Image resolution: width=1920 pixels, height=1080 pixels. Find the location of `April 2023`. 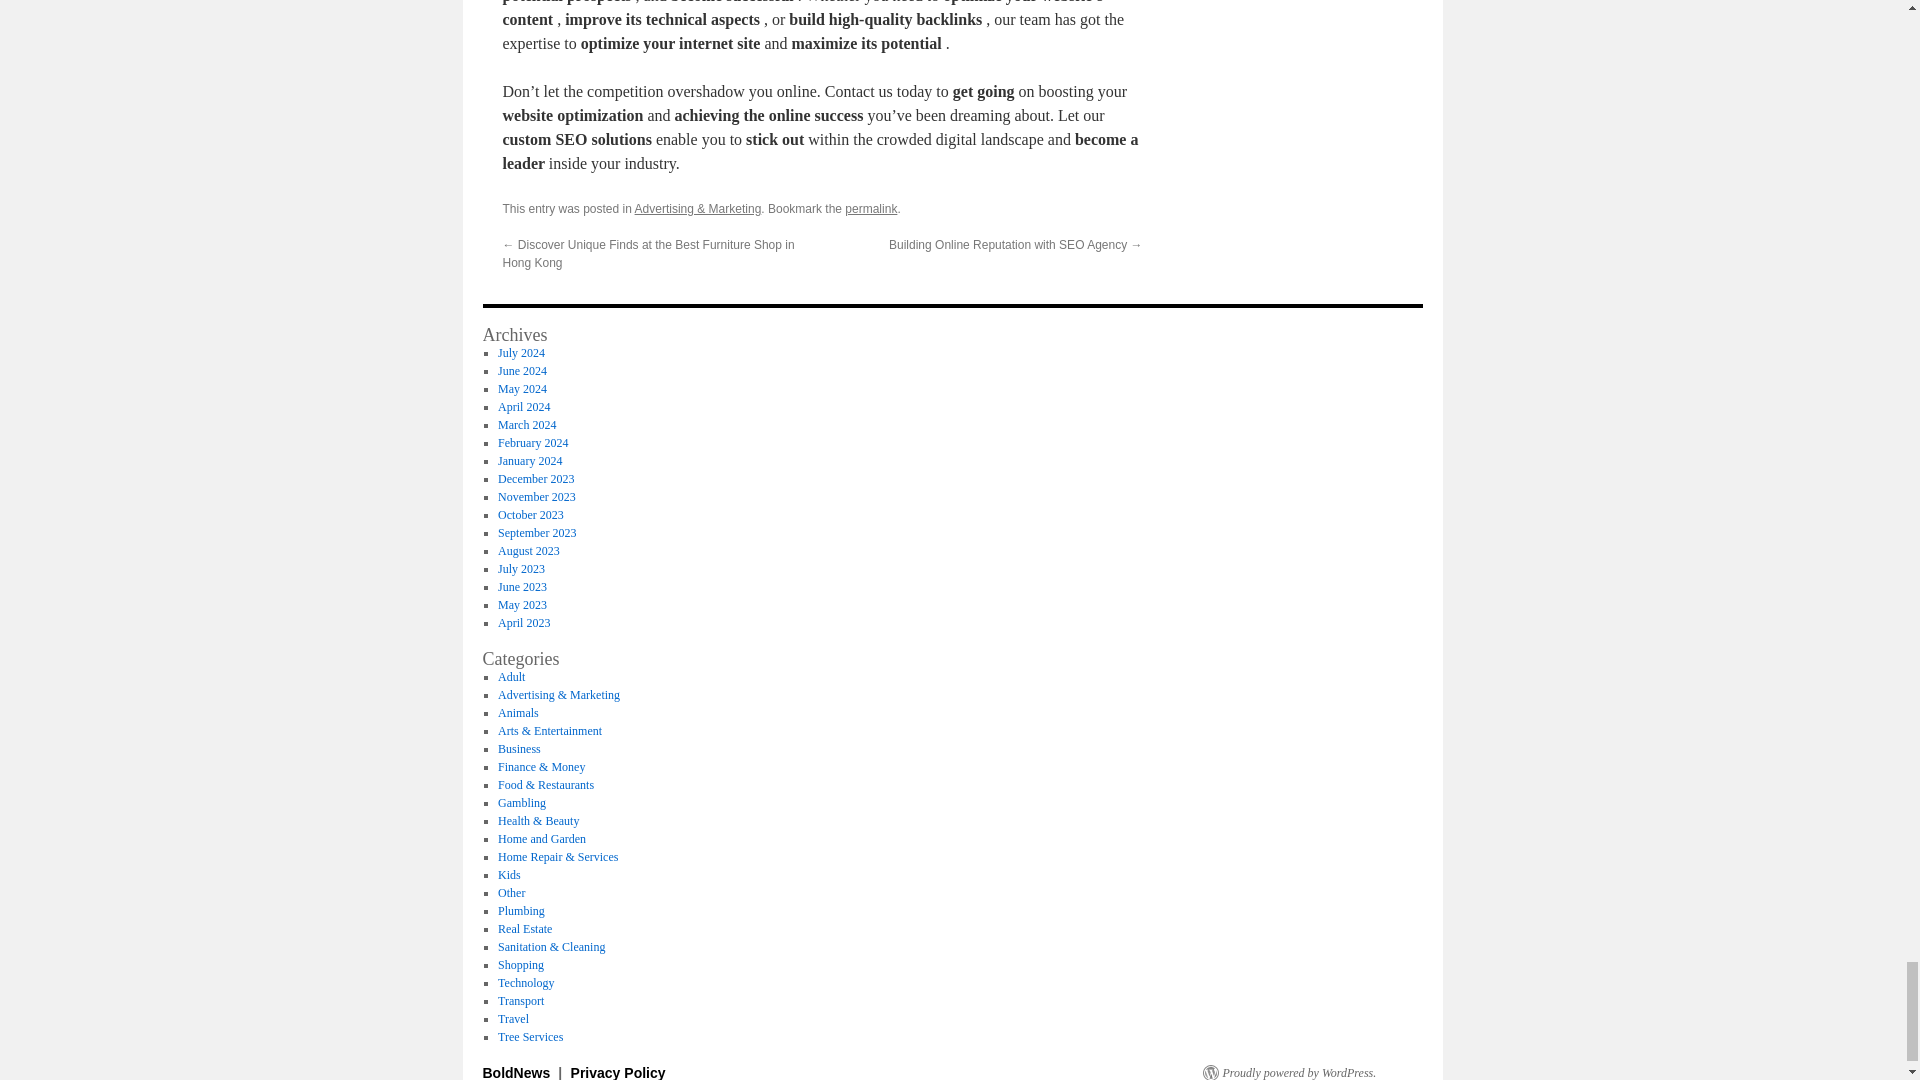

April 2023 is located at coordinates (523, 622).